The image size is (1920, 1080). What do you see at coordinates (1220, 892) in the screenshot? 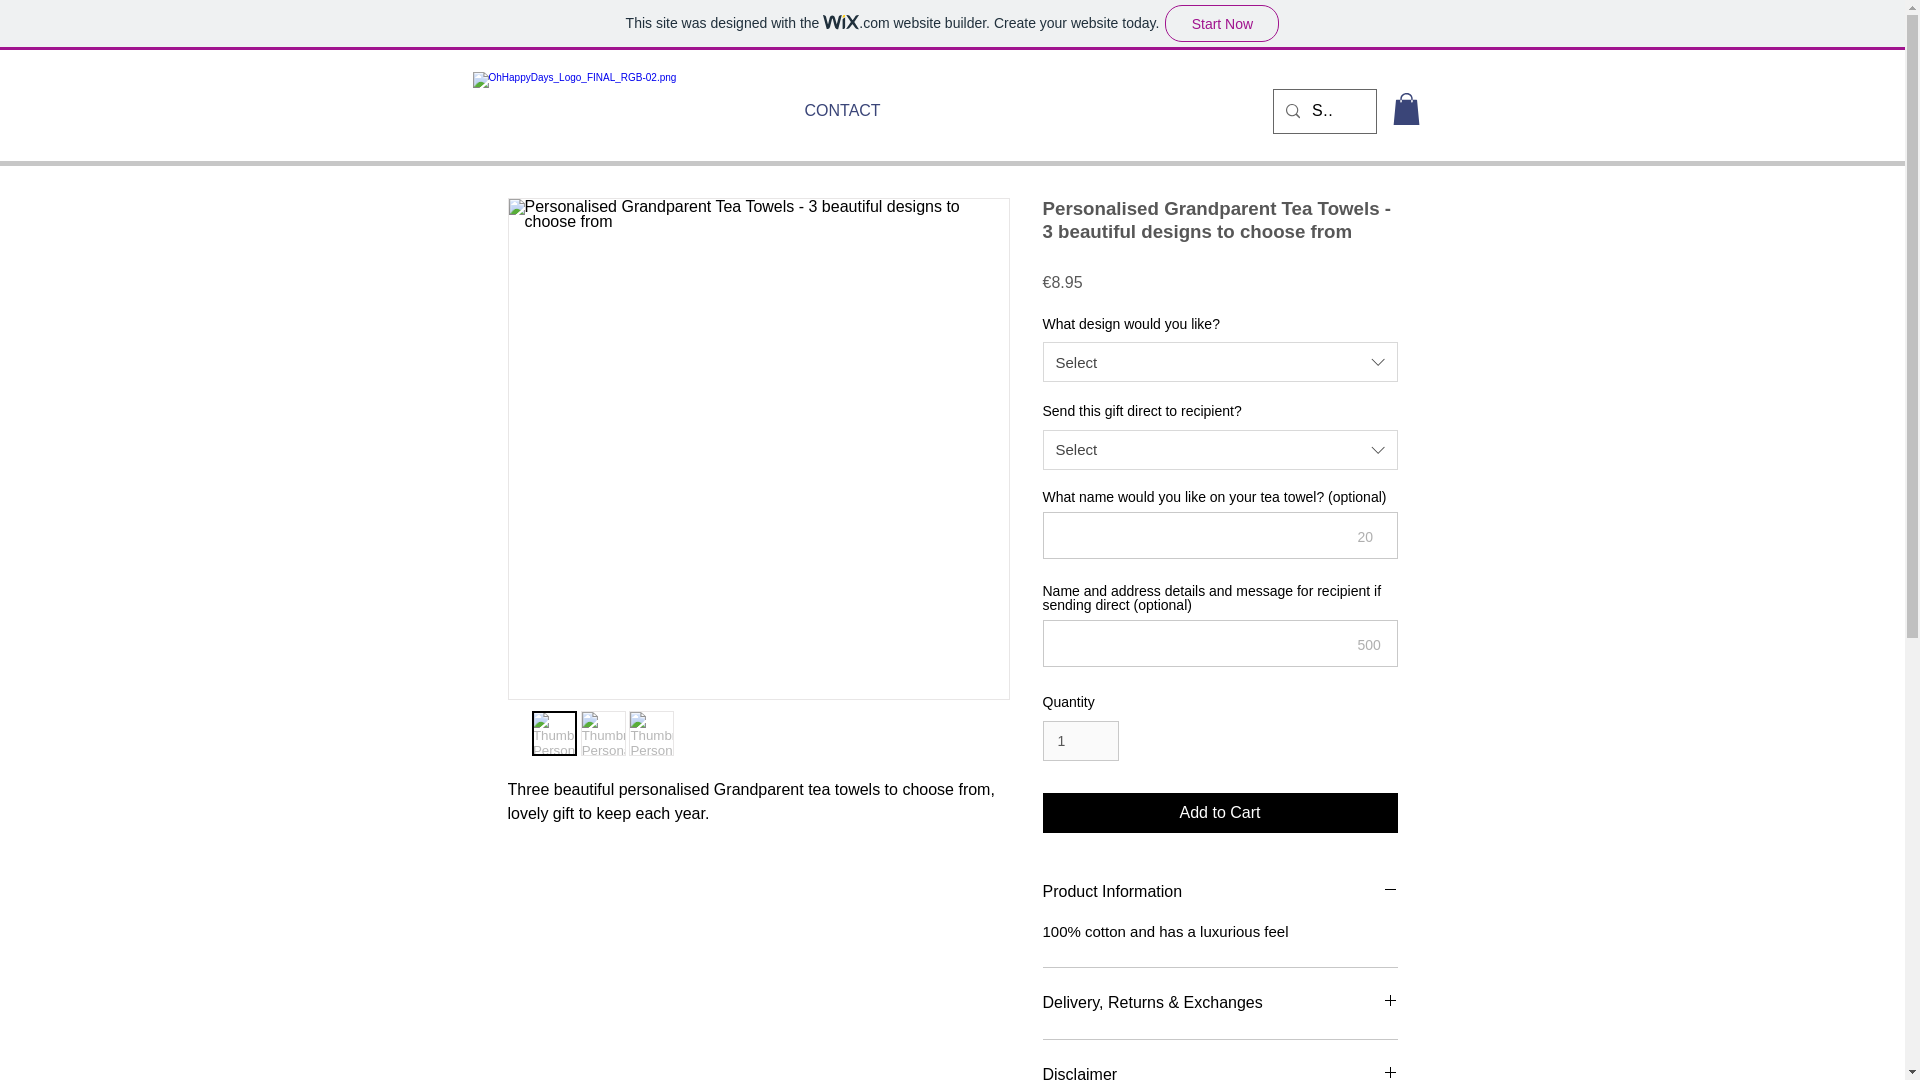
I see `Product Information` at bounding box center [1220, 892].